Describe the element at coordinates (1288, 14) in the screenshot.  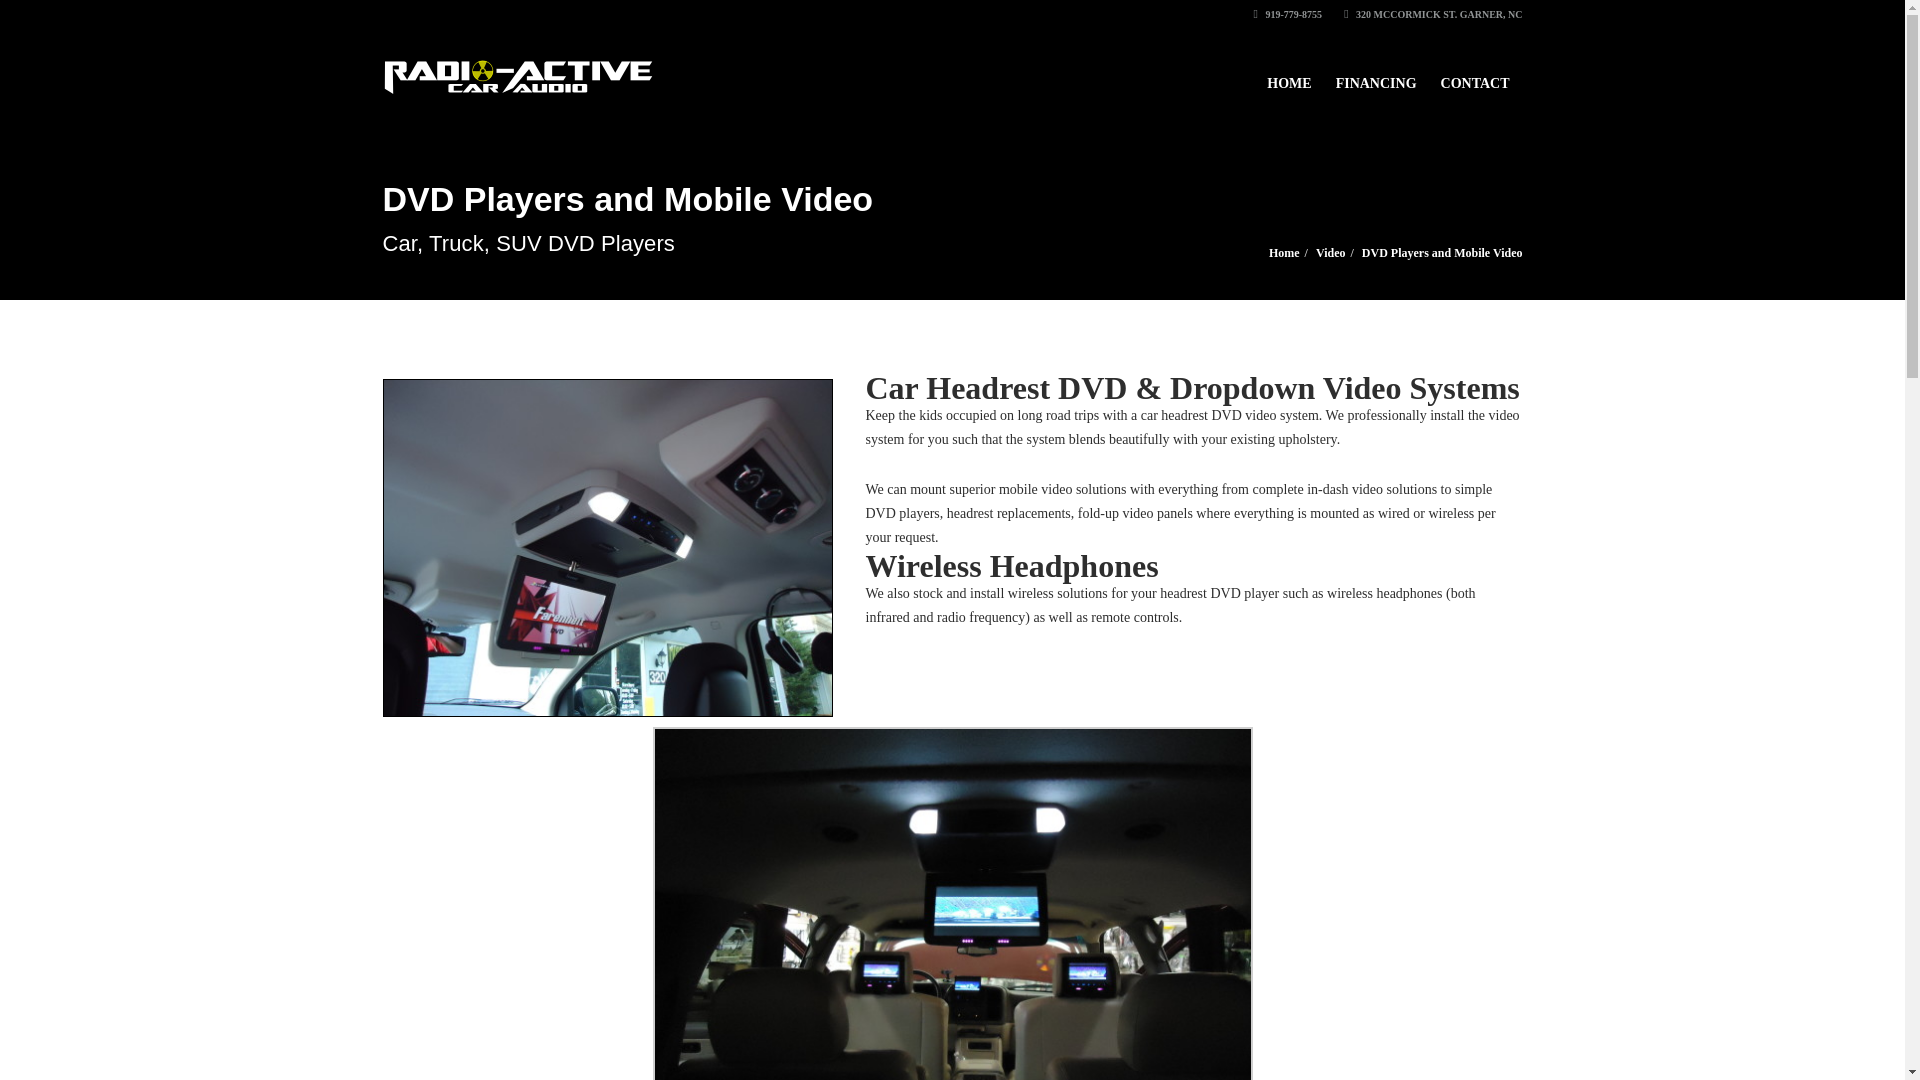
I see `919-779-8755` at that location.